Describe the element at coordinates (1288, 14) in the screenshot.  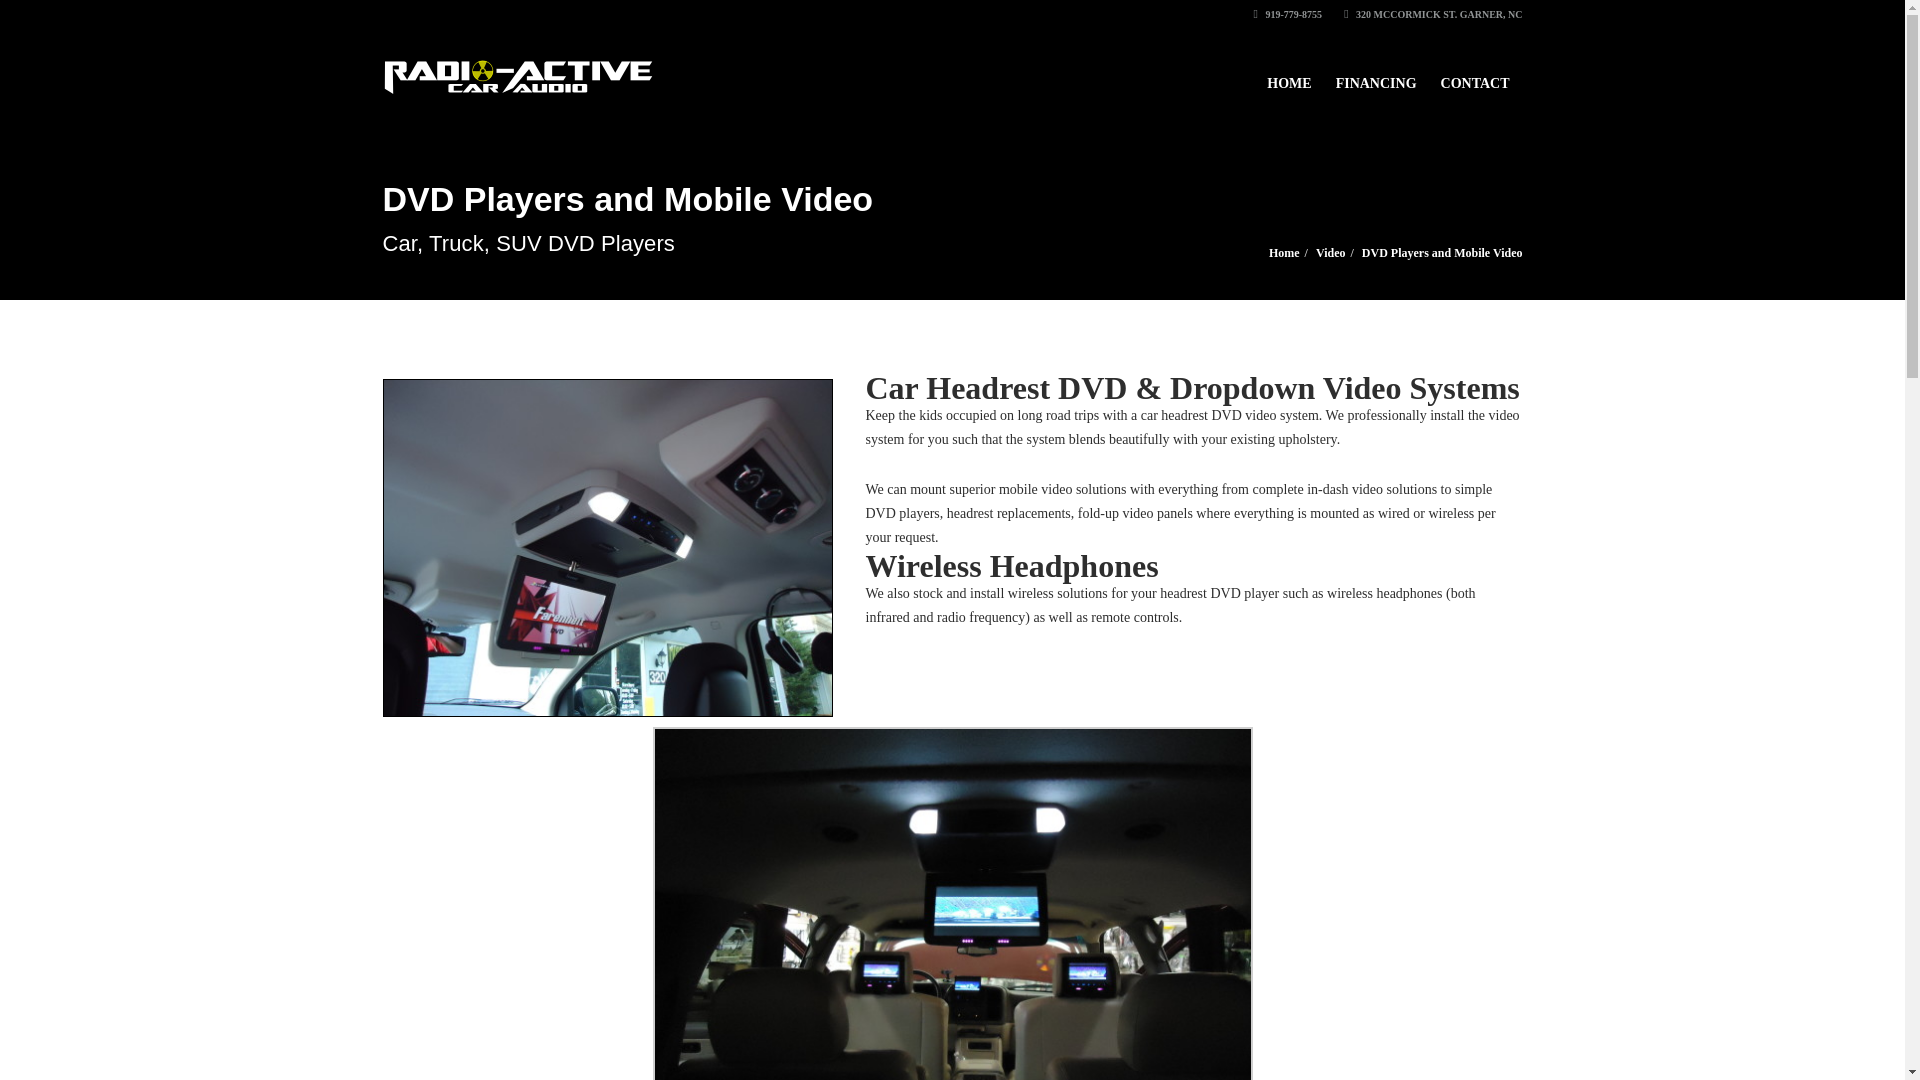
I see `919-779-8755` at that location.